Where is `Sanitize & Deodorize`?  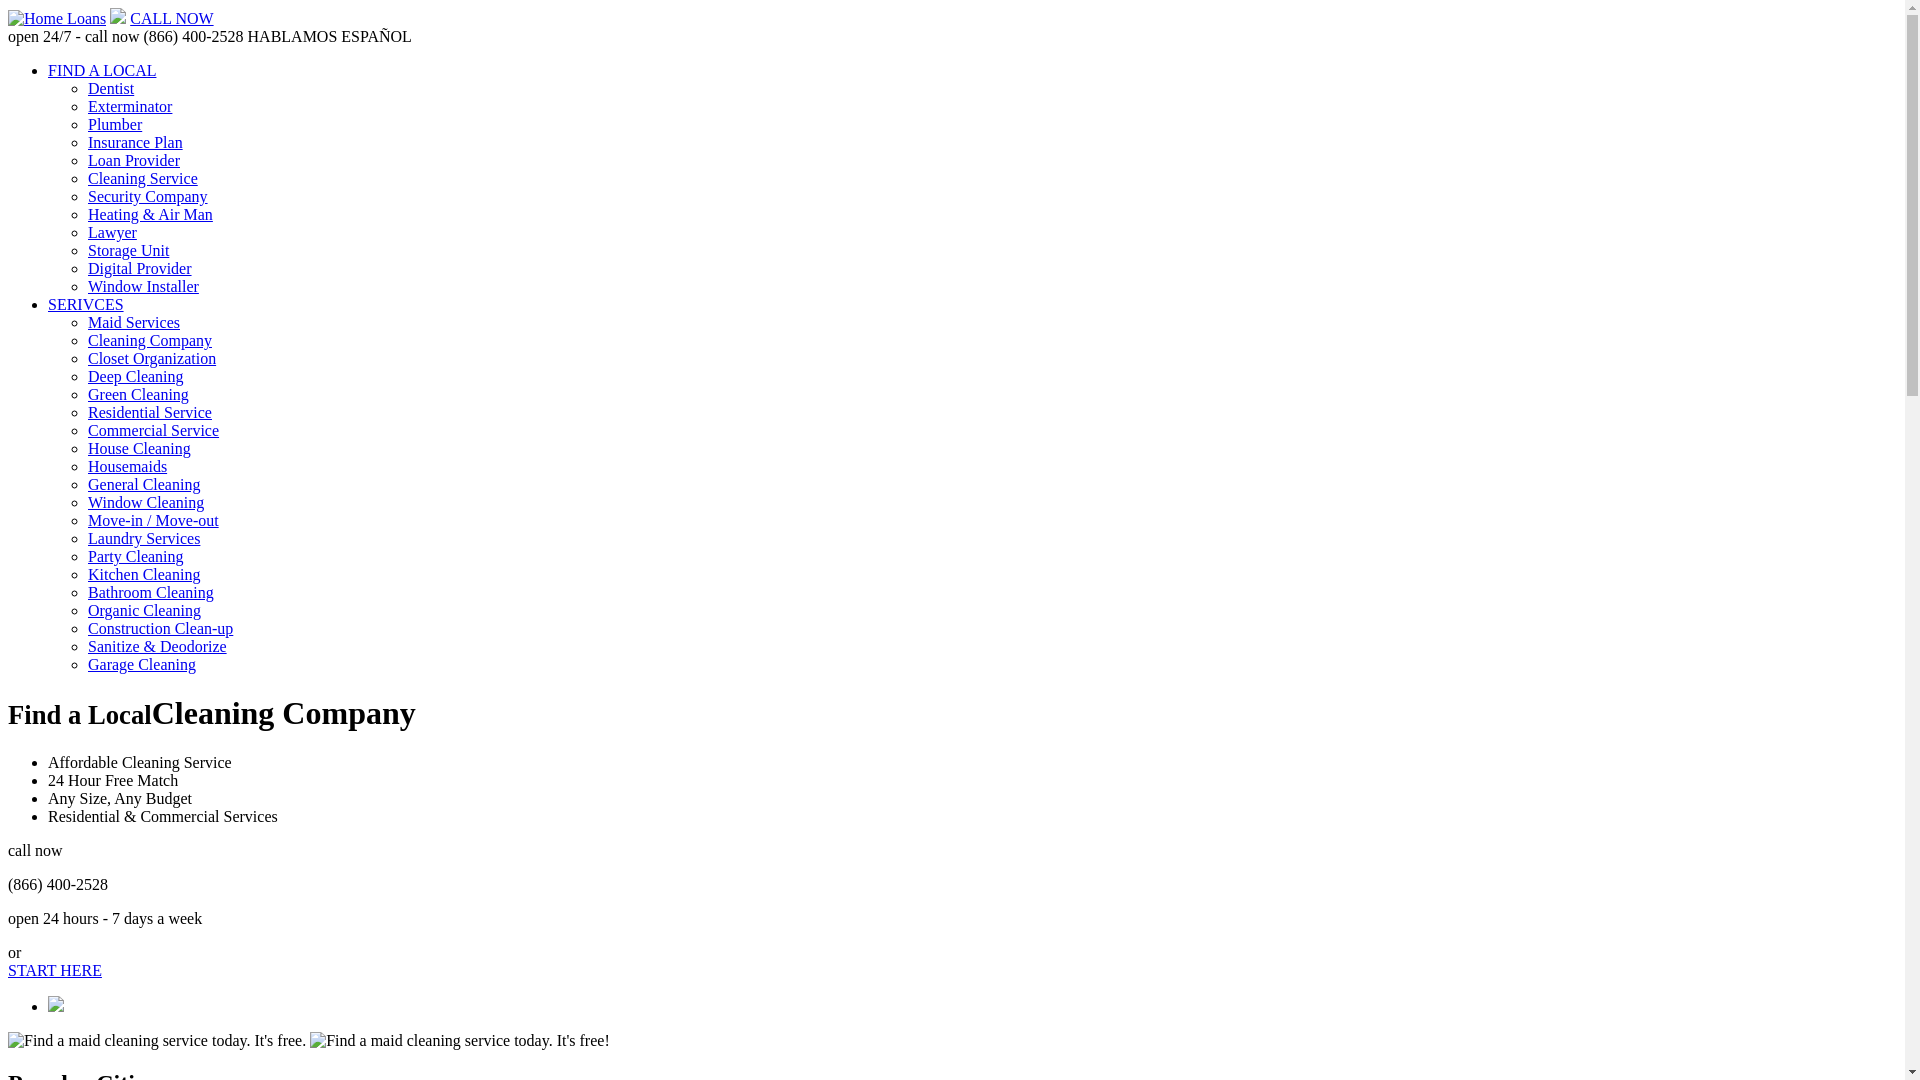
Sanitize & Deodorize is located at coordinates (158, 646).